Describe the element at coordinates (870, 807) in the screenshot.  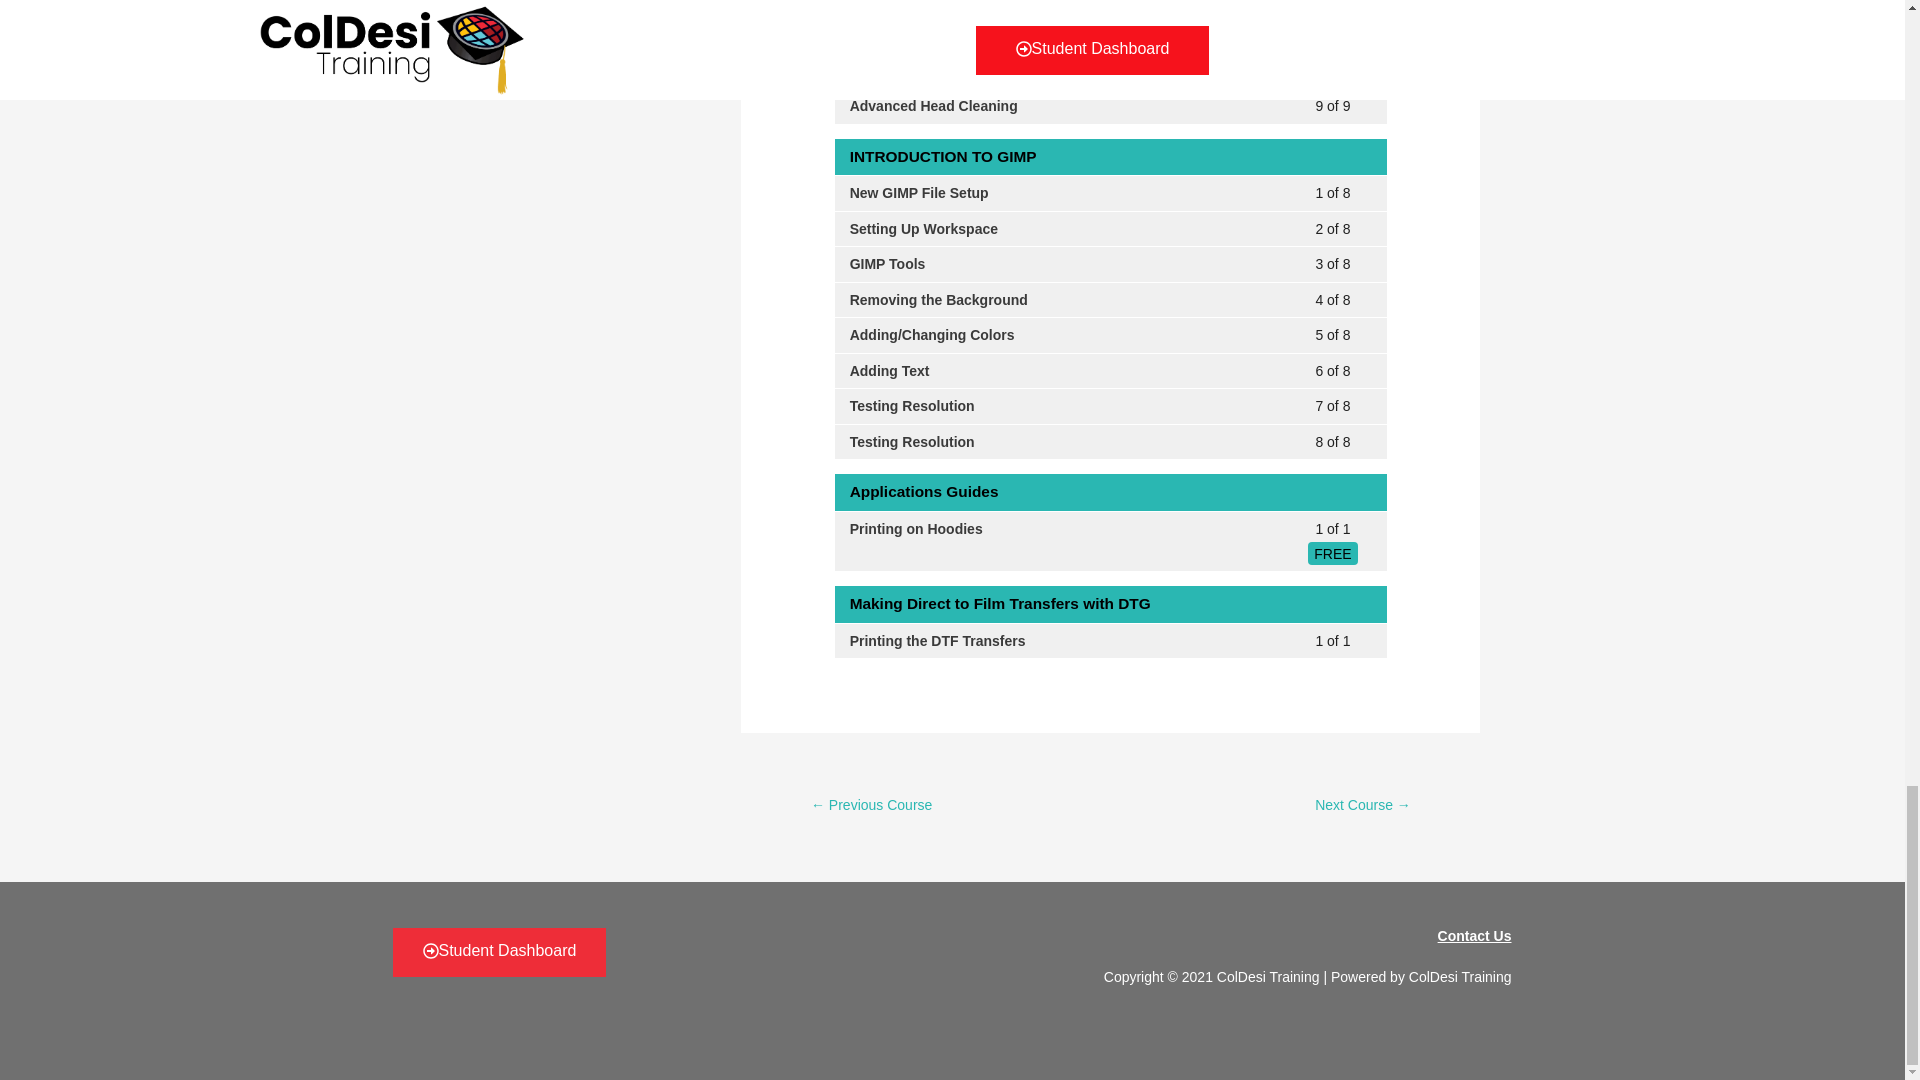
I see `DTG G4 Training Course with RIP Lite Software` at that location.